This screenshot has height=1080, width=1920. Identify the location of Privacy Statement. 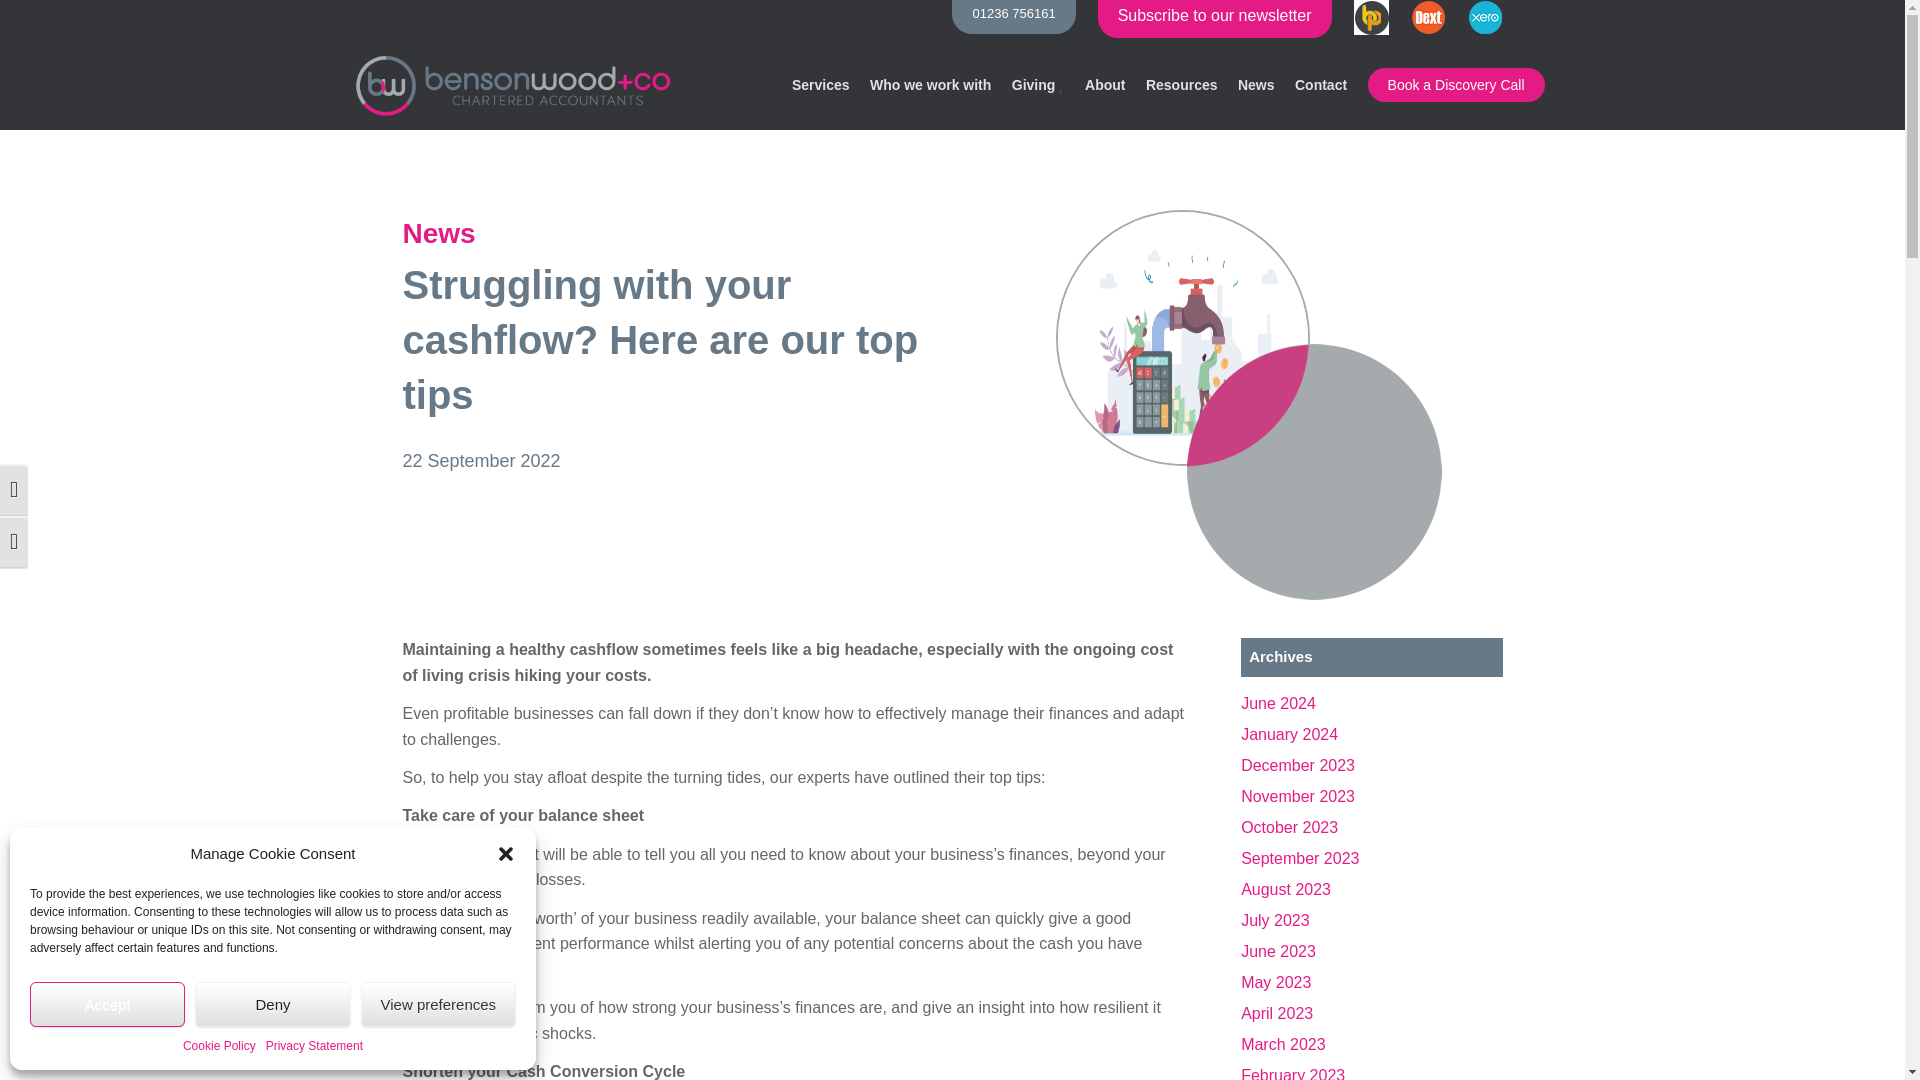
(314, 1046).